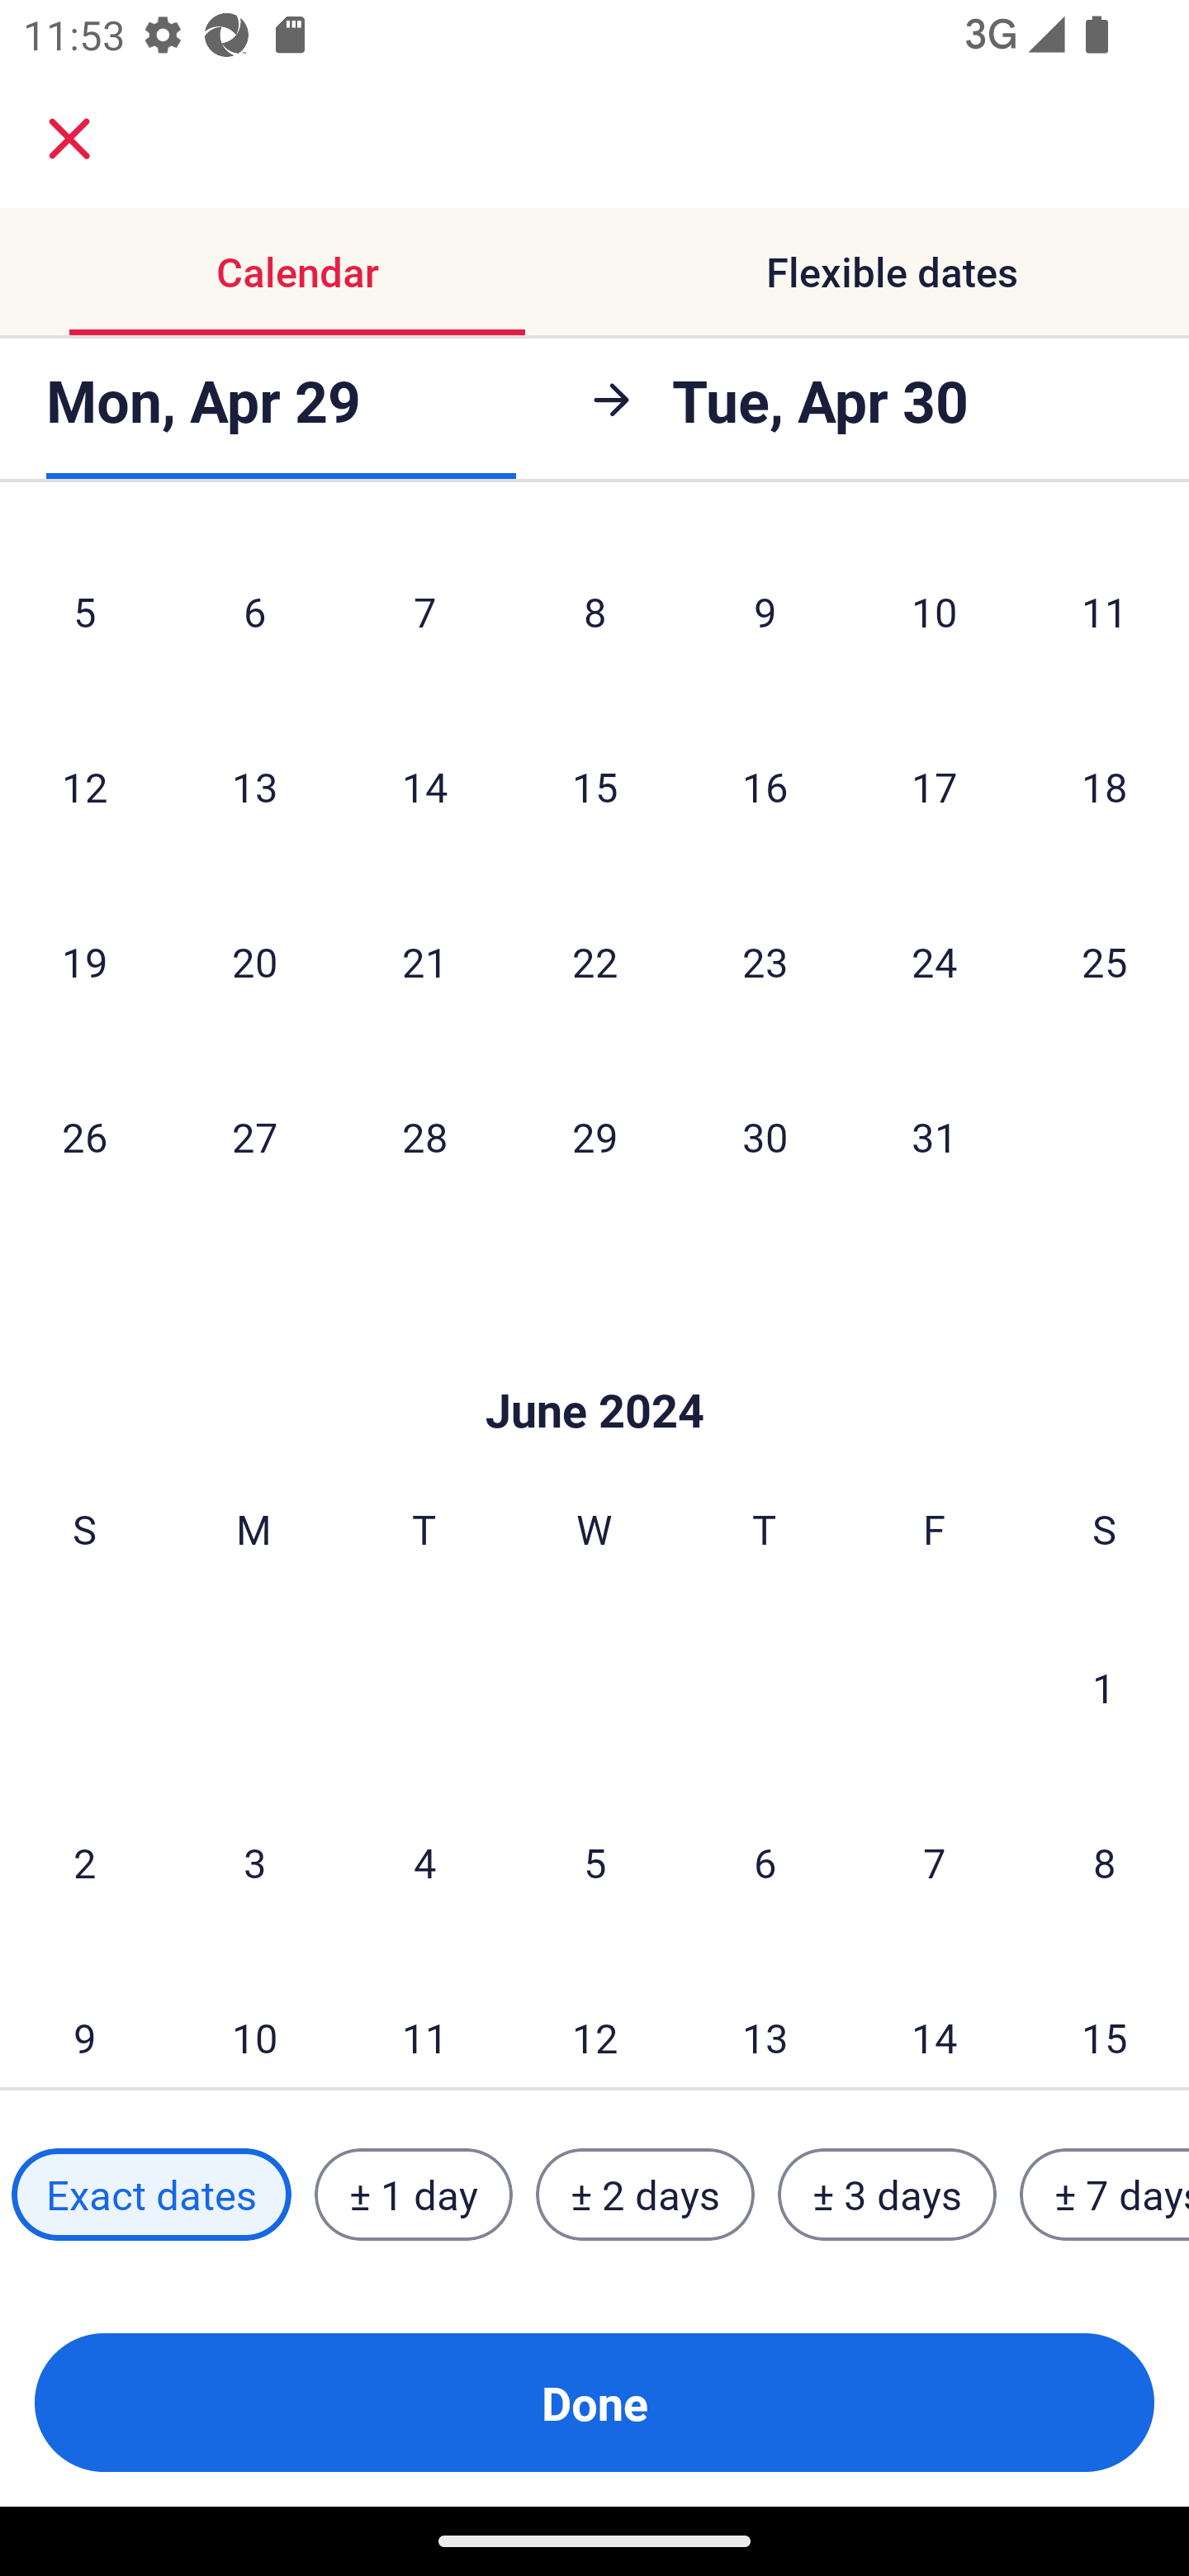 This screenshot has height=2576, width=1189. What do you see at coordinates (594, 960) in the screenshot?
I see `22 Wednesday, May 22, 2024` at bounding box center [594, 960].